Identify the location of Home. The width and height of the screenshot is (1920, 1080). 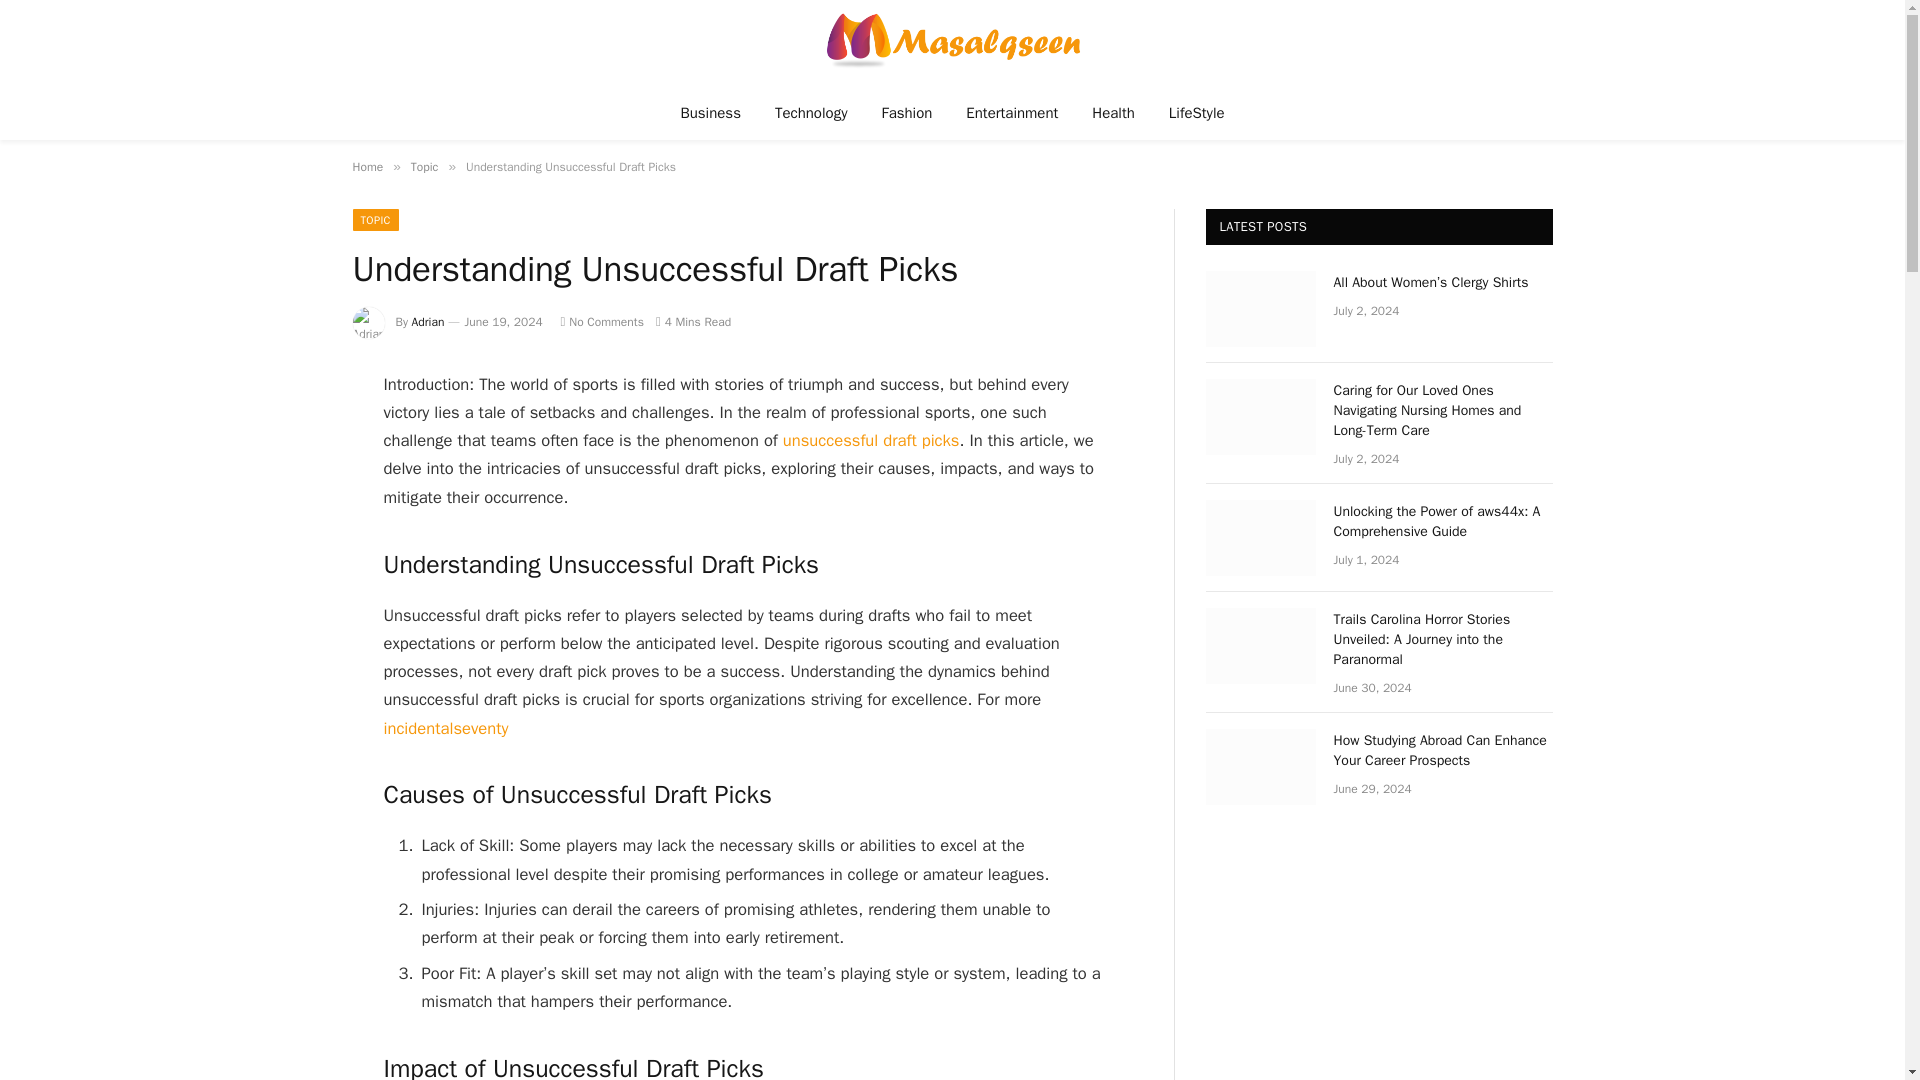
(366, 166).